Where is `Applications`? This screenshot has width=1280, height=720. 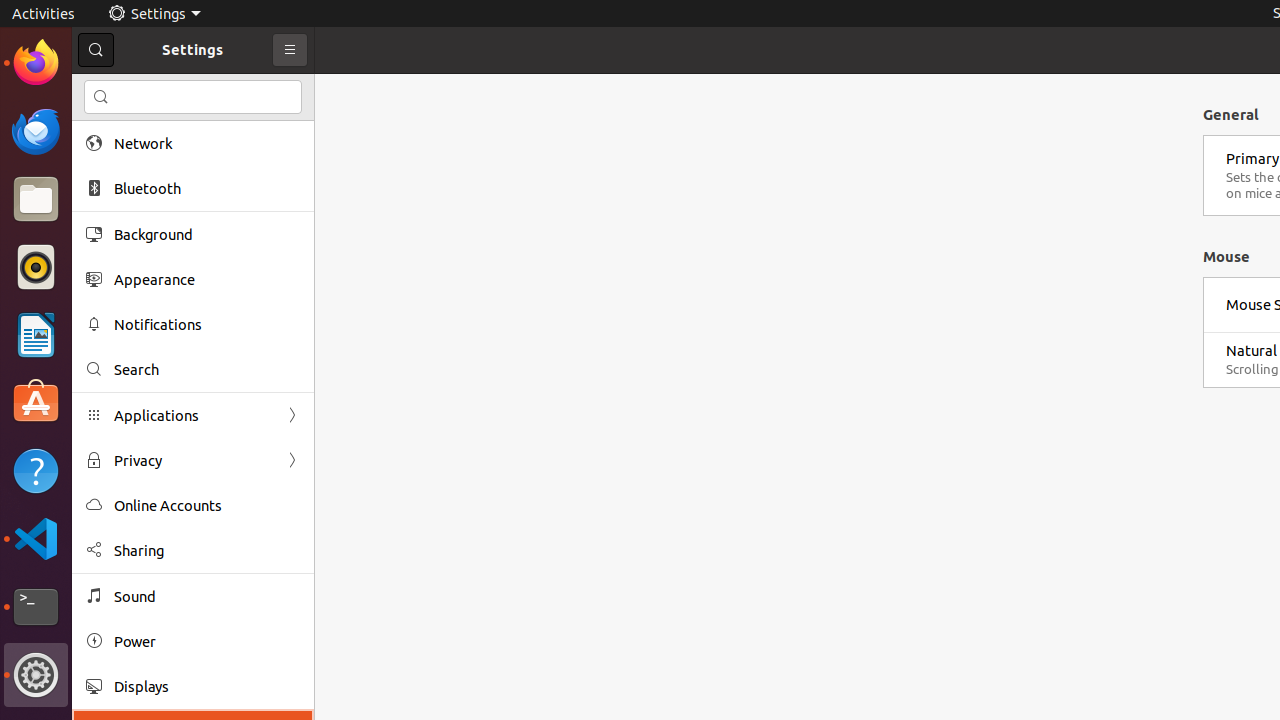
Applications is located at coordinates (193, 416).